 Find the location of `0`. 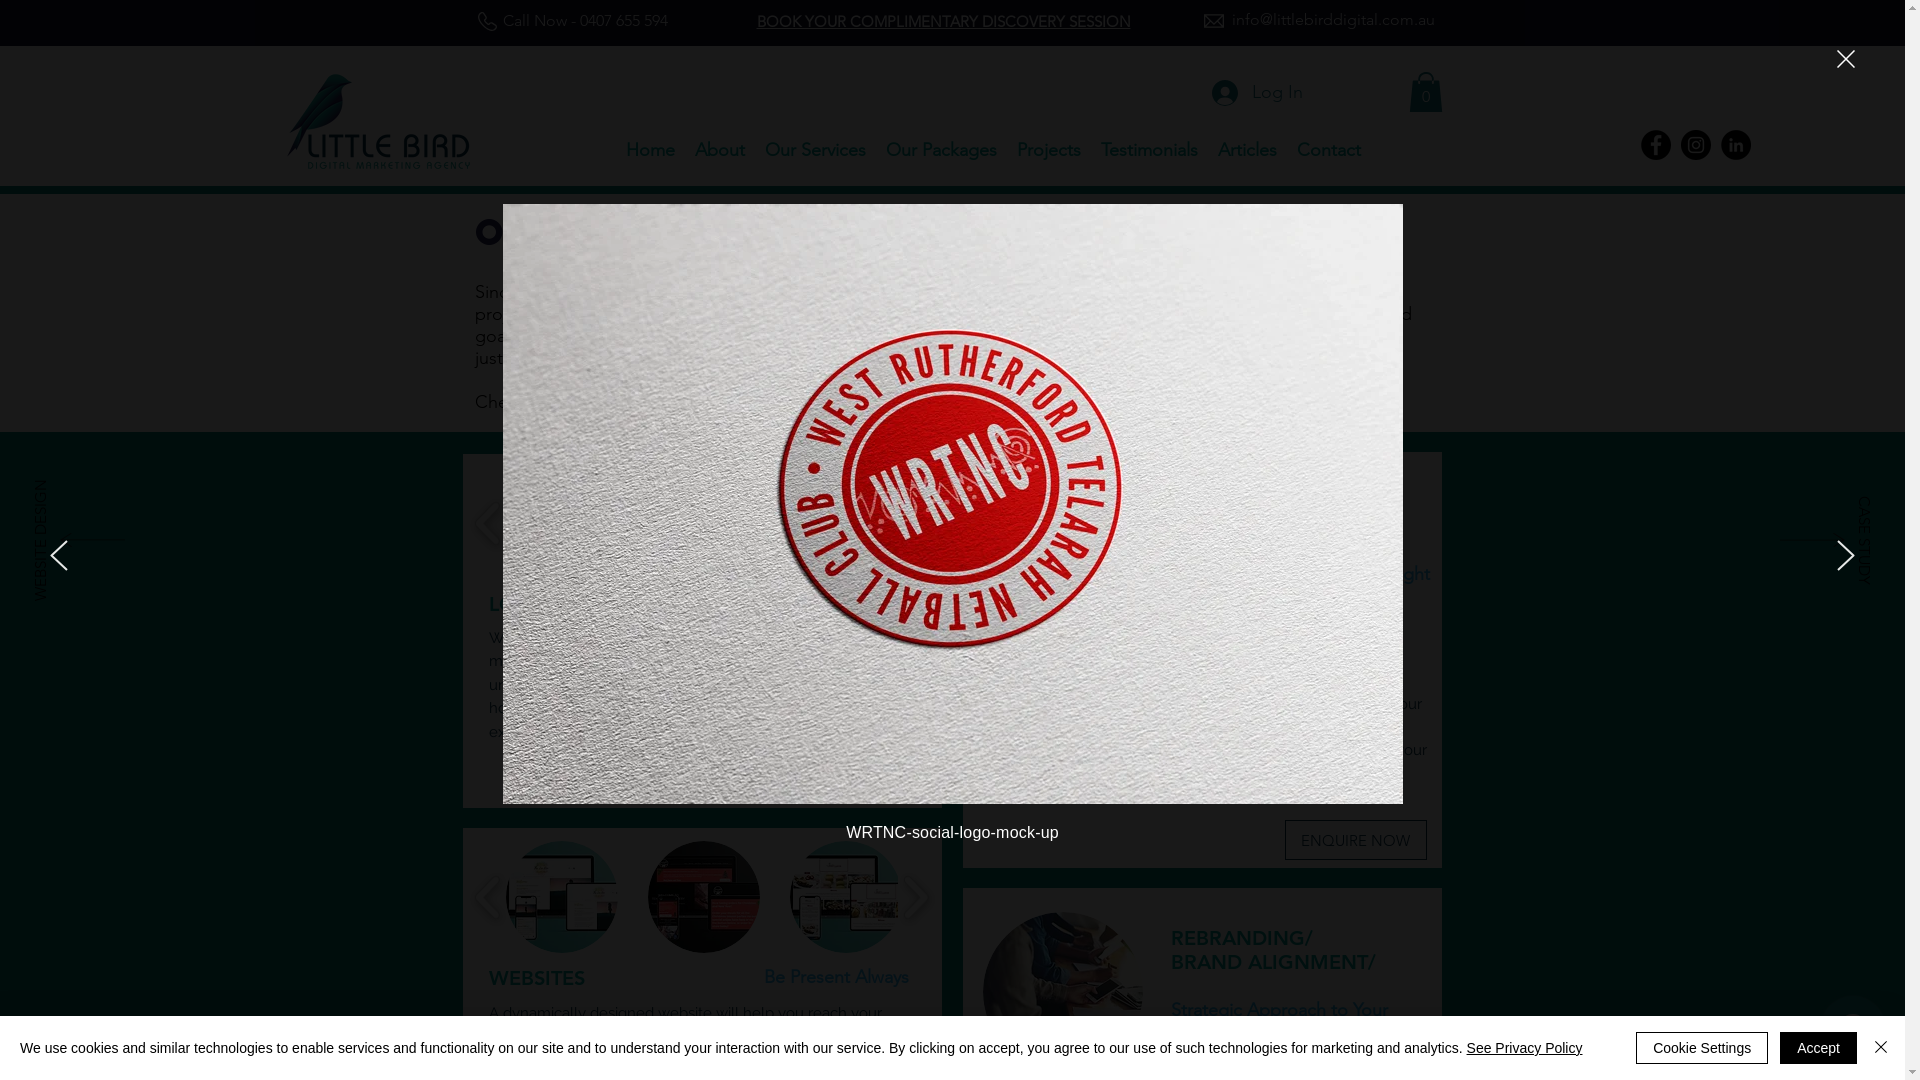

0 is located at coordinates (1425, 92).